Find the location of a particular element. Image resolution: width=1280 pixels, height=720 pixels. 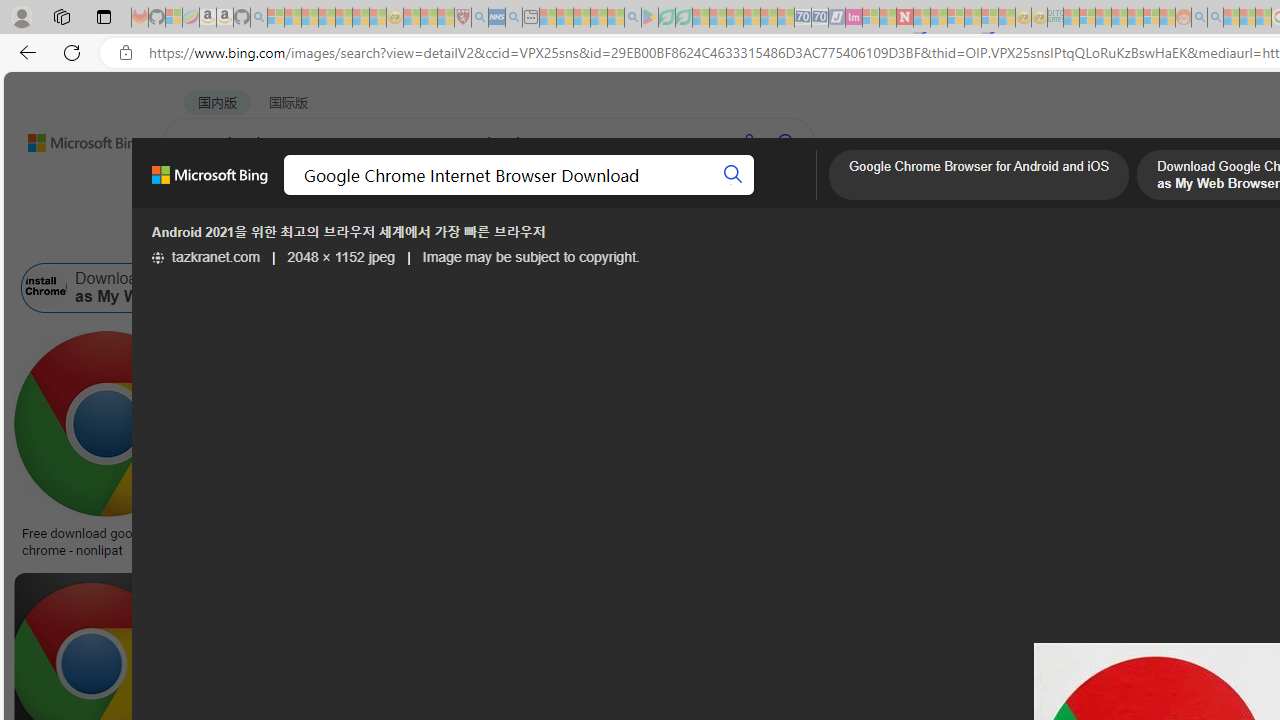

tazkranet.com is located at coordinates (205, 257).